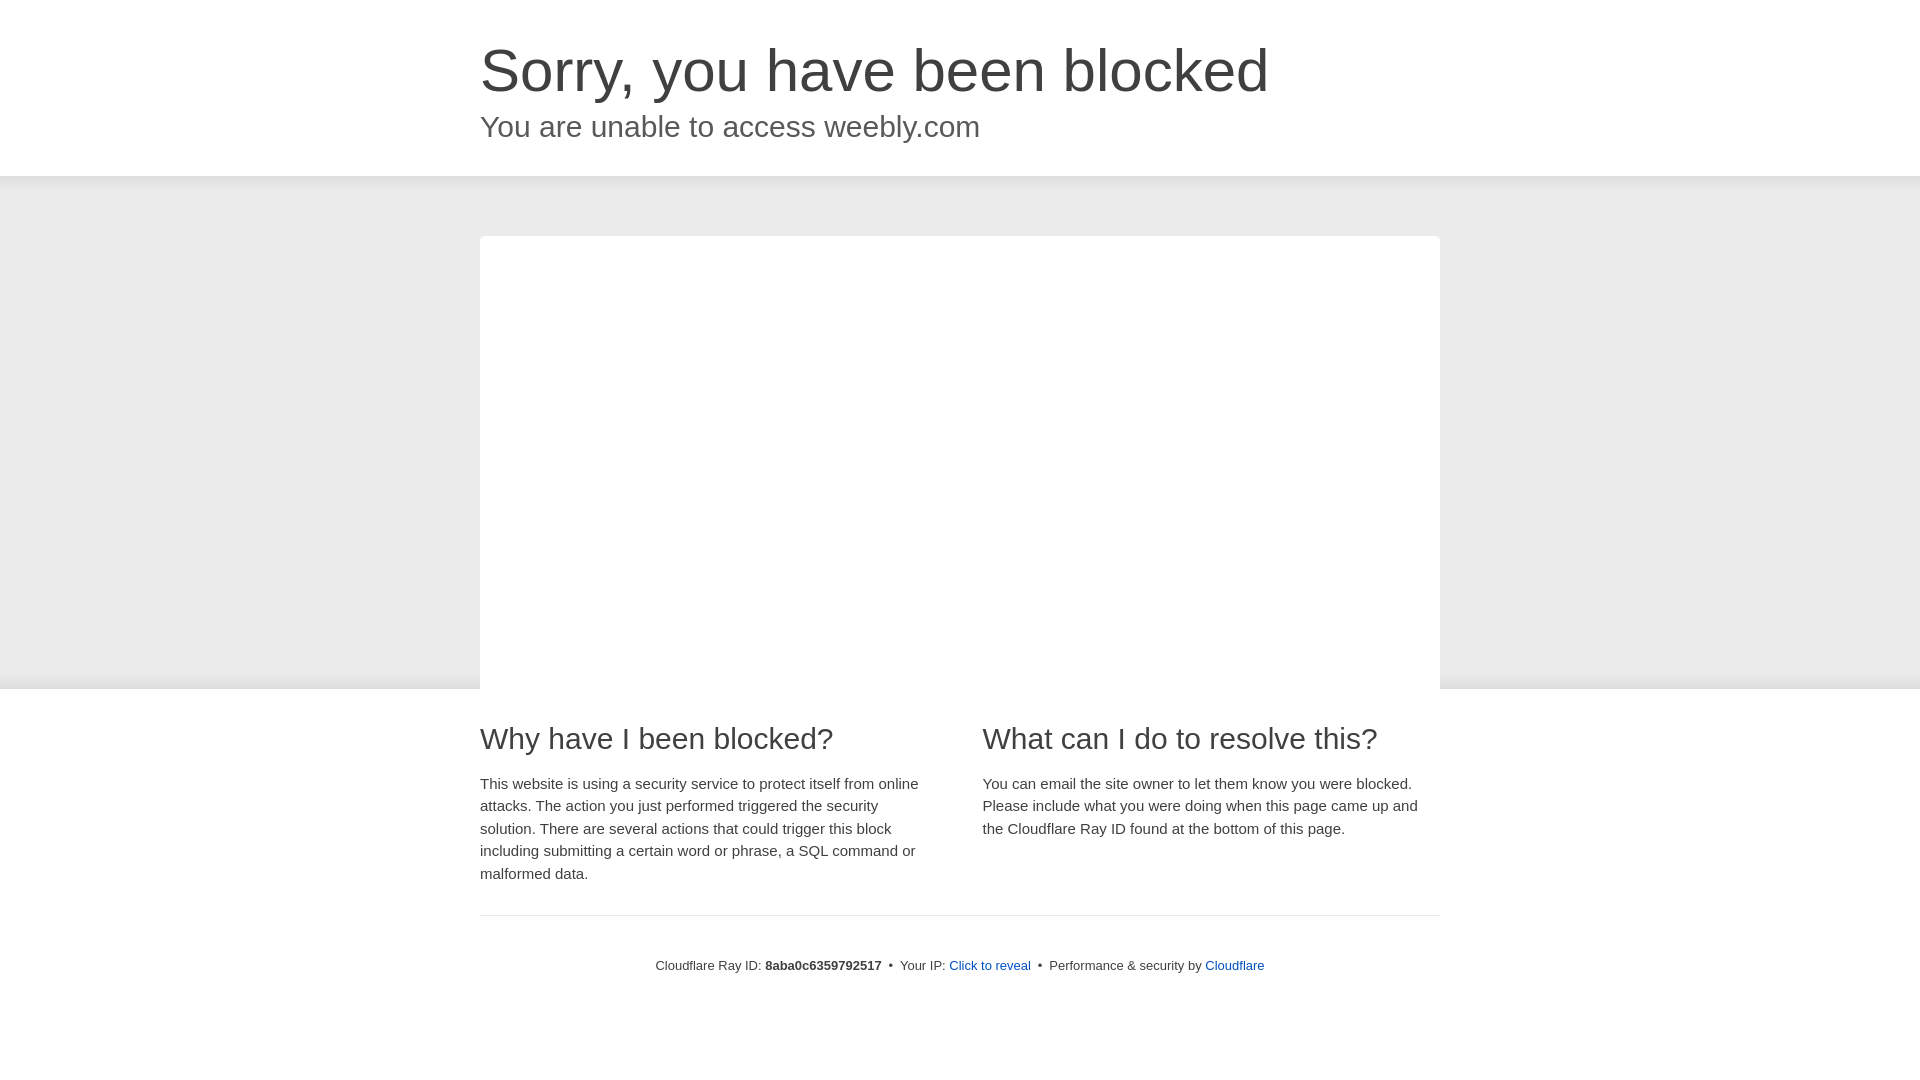 The width and height of the screenshot is (1920, 1080). I want to click on Click to reveal, so click(990, 966).